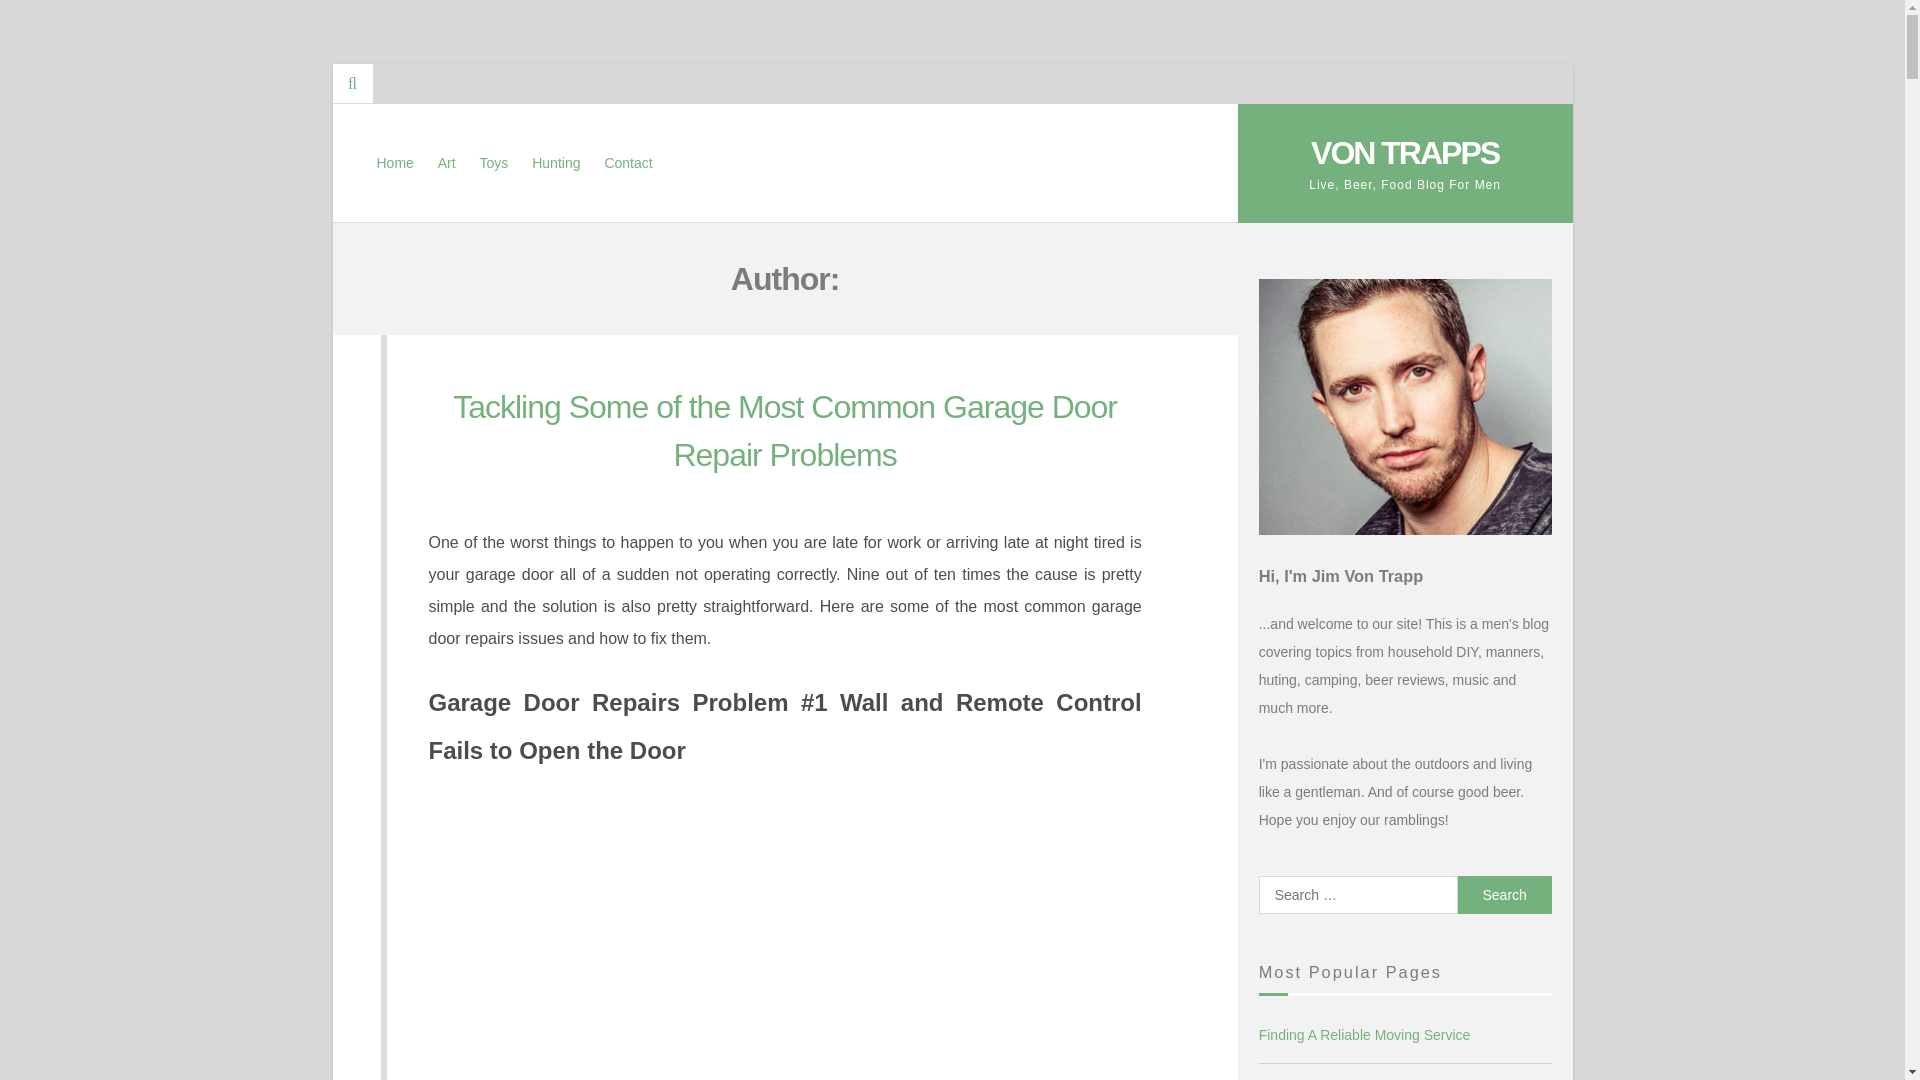 This screenshot has height=1080, width=1920. I want to click on Search, so click(1504, 894).